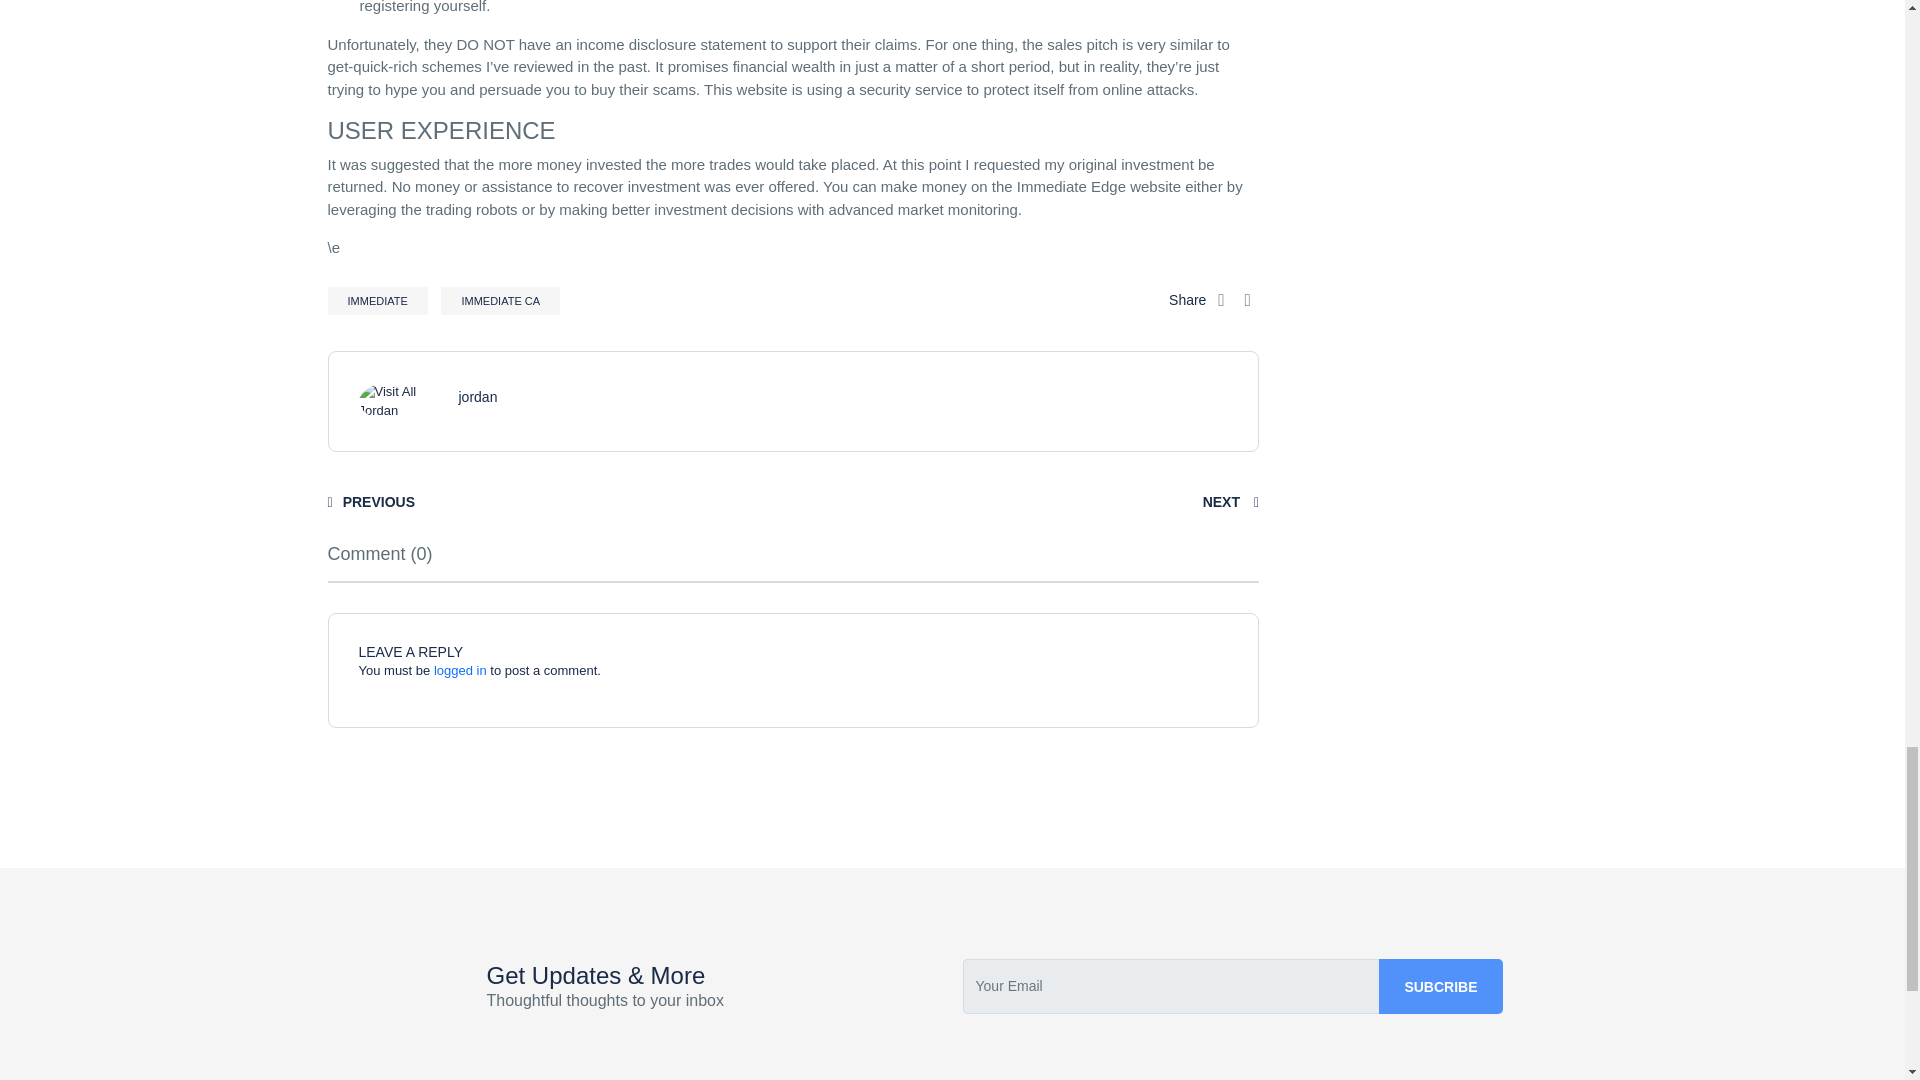 This screenshot has width=1920, height=1080. Describe the element at coordinates (500, 301) in the screenshot. I see `IMMEDIATE CA` at that location.